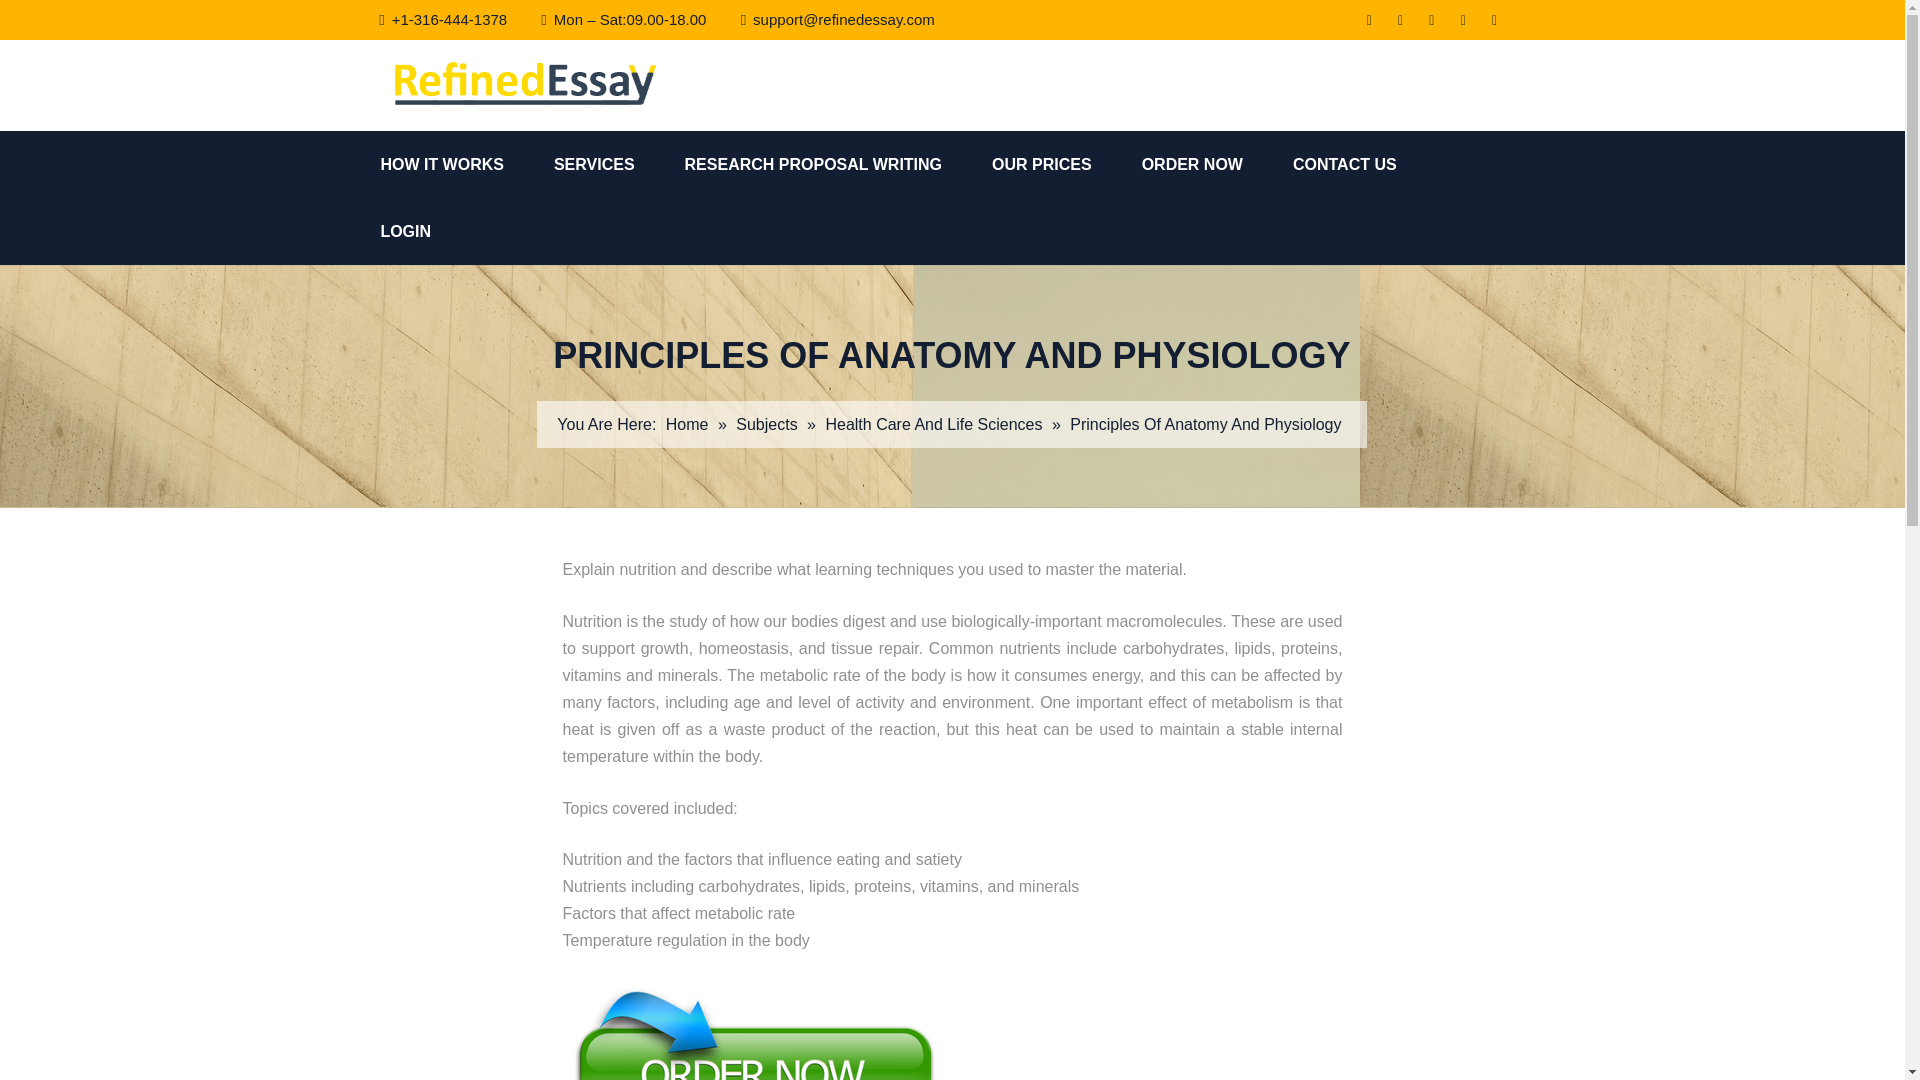  What do you see at coordinates (838, 164) in the screenshot?
I see `RESEARCH PROPOSAL WRITING` at bounding box center [838, 164].